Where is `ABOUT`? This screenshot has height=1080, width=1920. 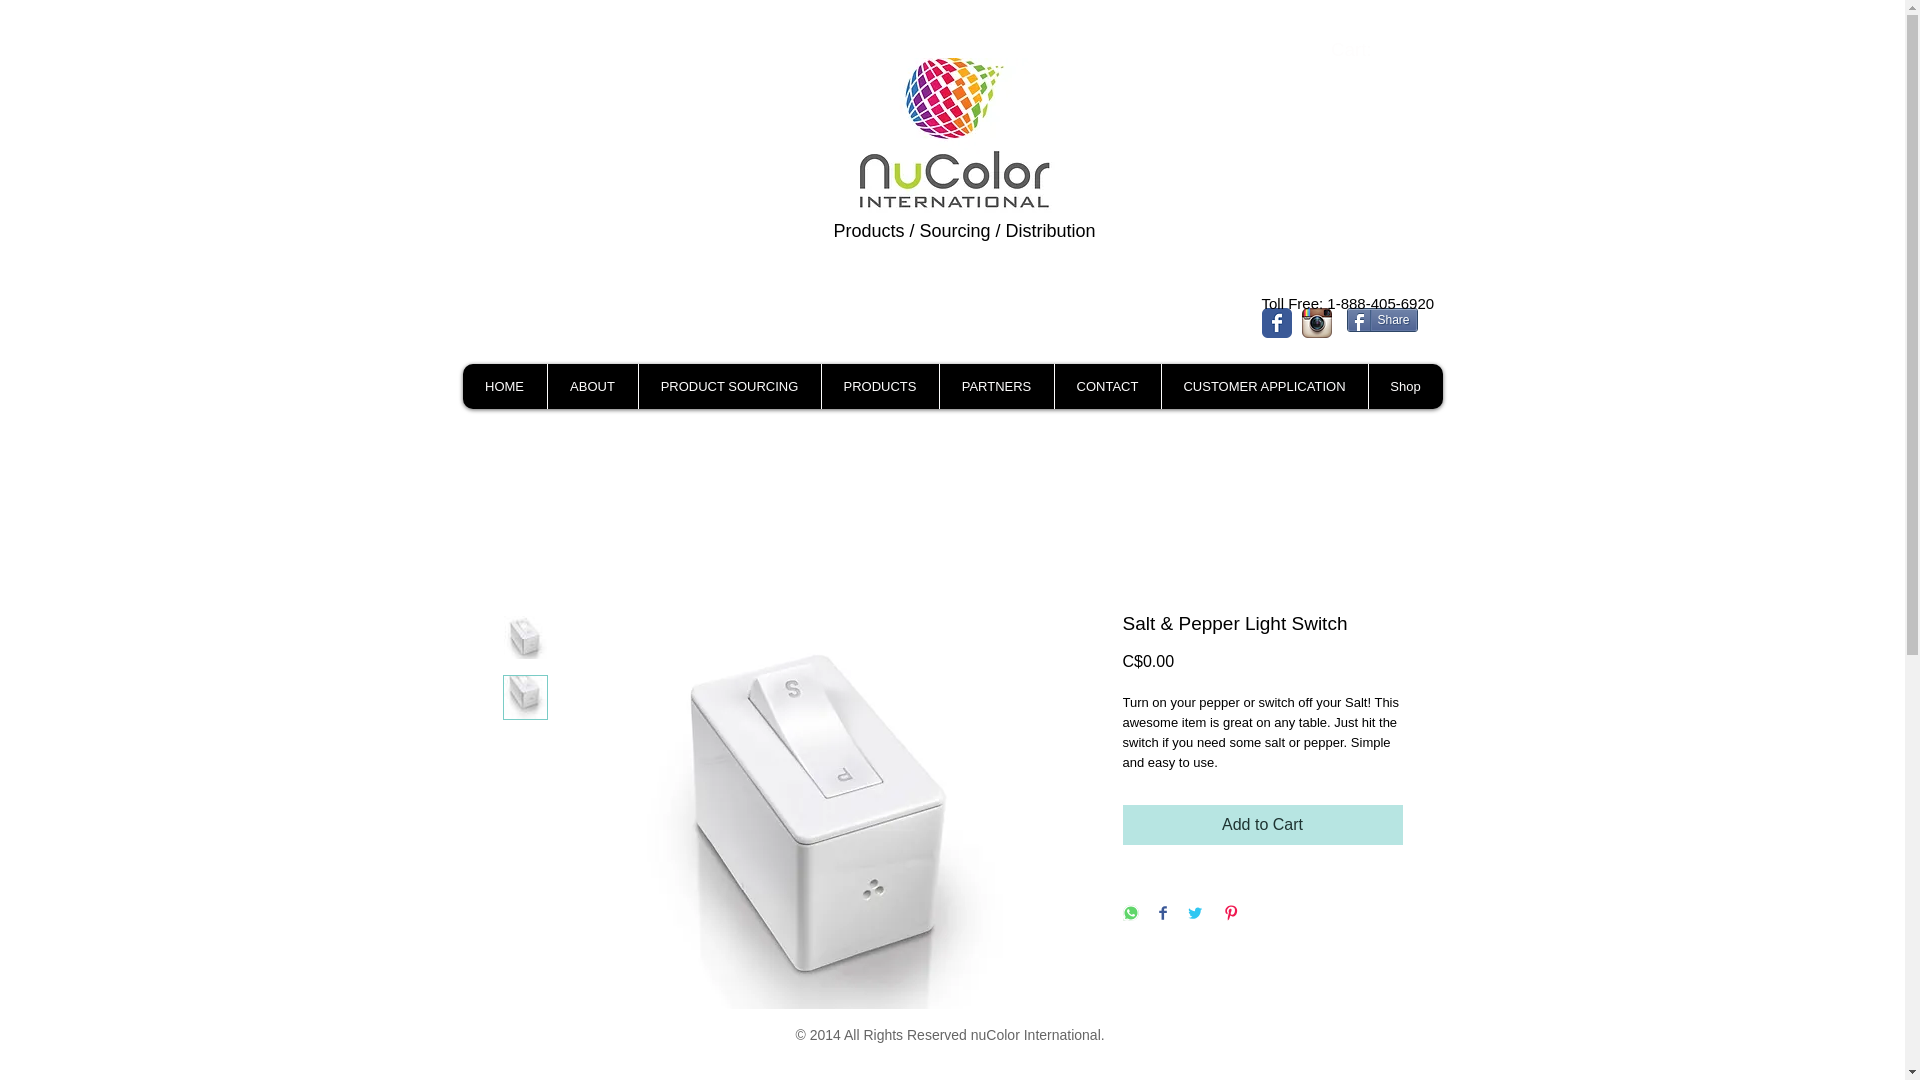
ABOUT is located at coordinates (591, 386).